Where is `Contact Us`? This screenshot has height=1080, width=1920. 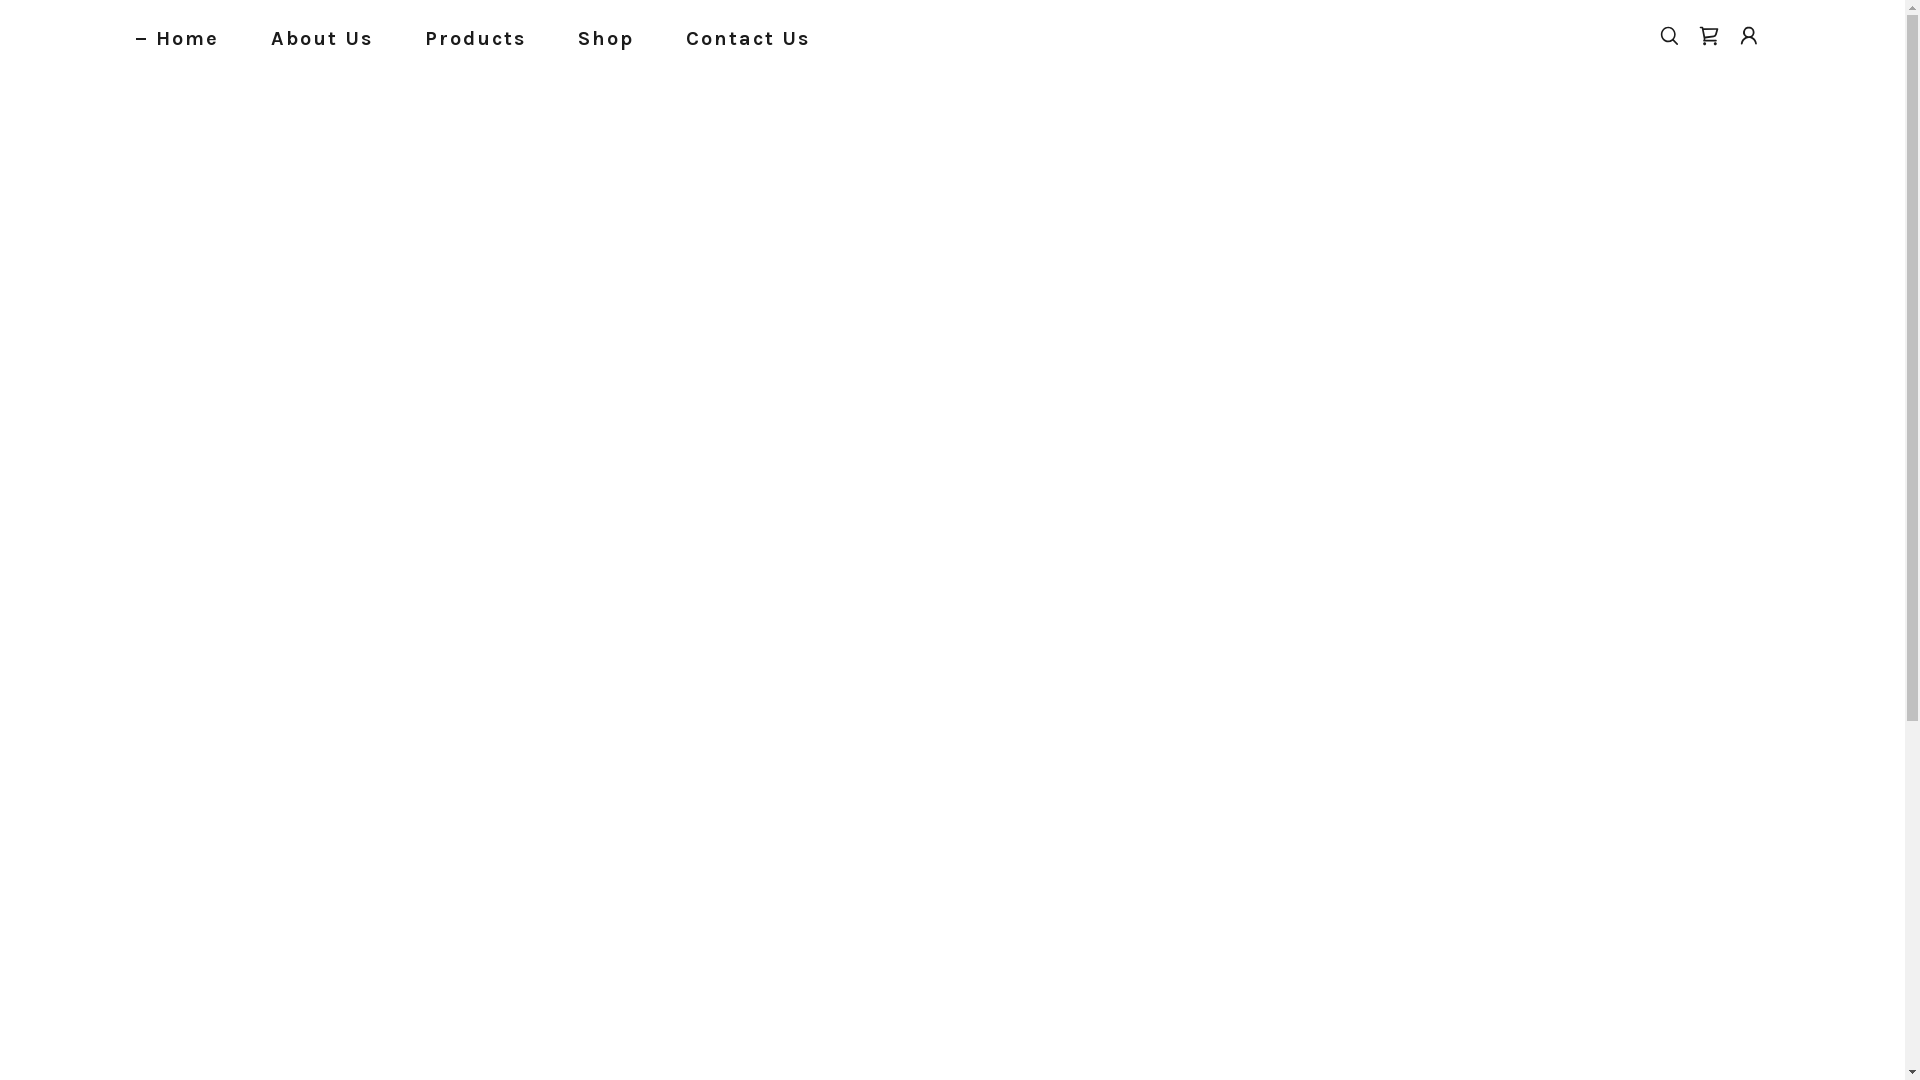 Contact Us is located at coordinates (738, 38).